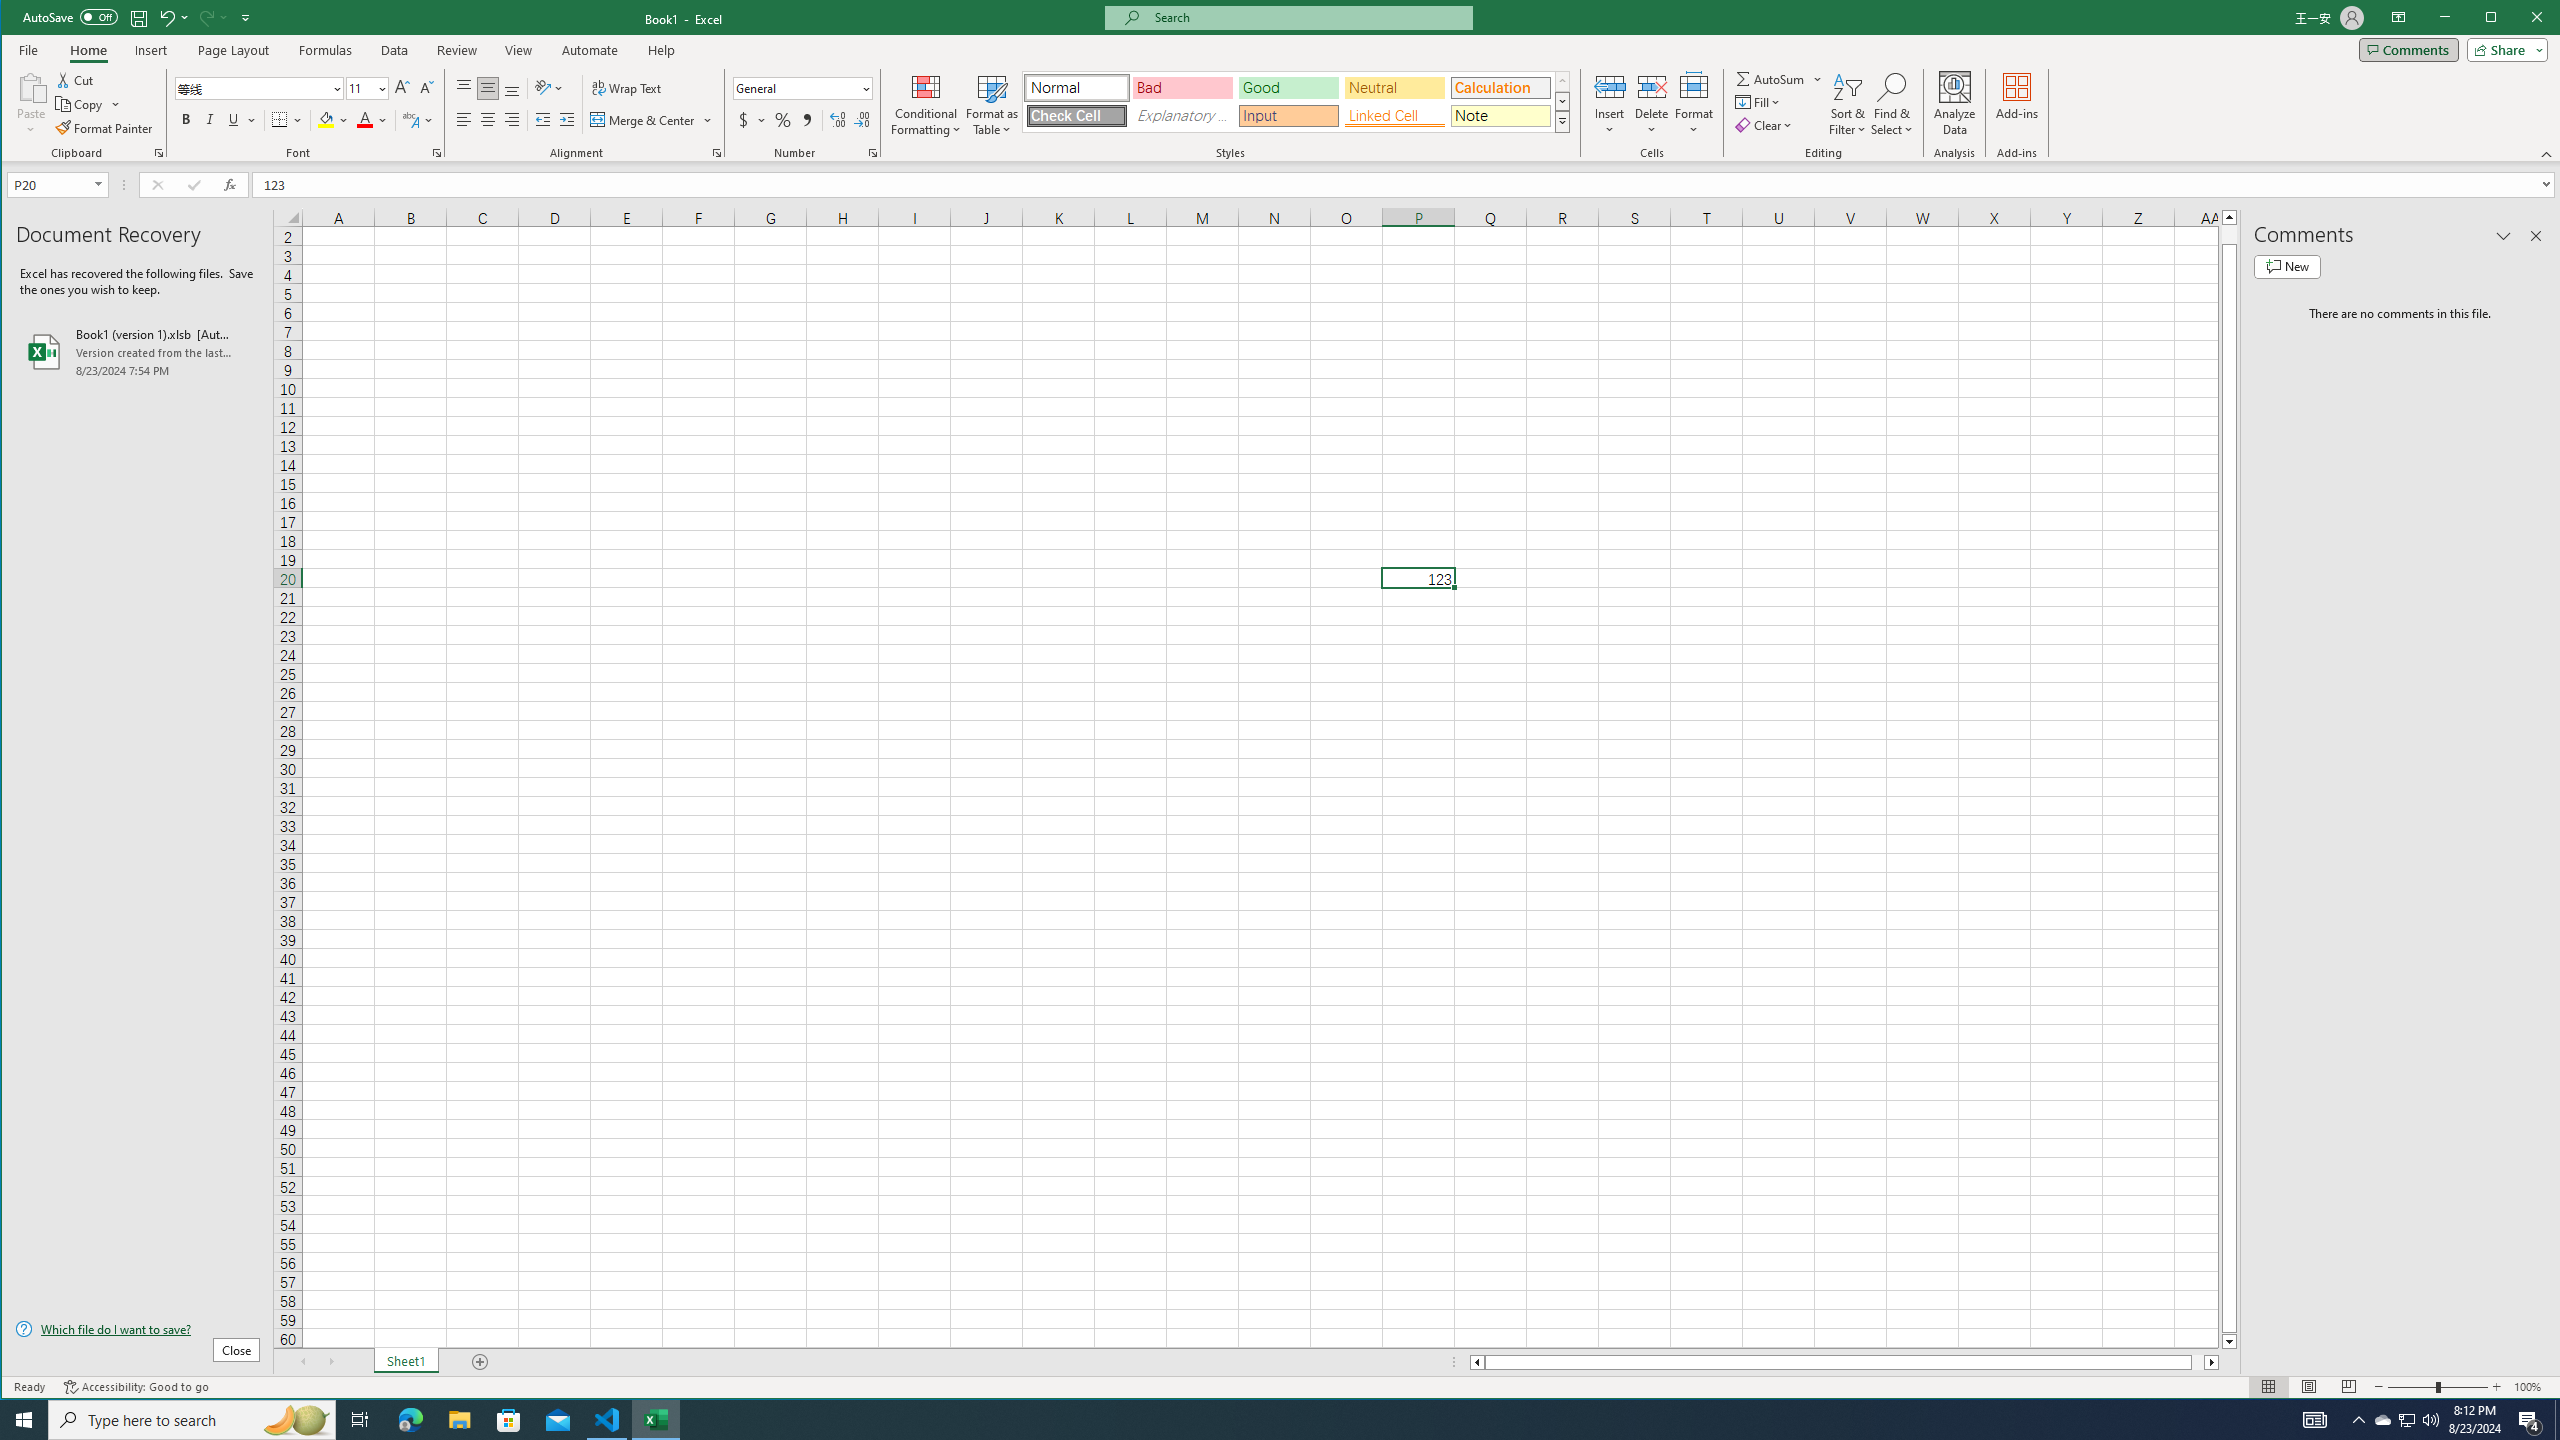  What do you see at coordinates (372, 120) in the screenshot?
I see `Font Color` at bounding box center [372, 120].